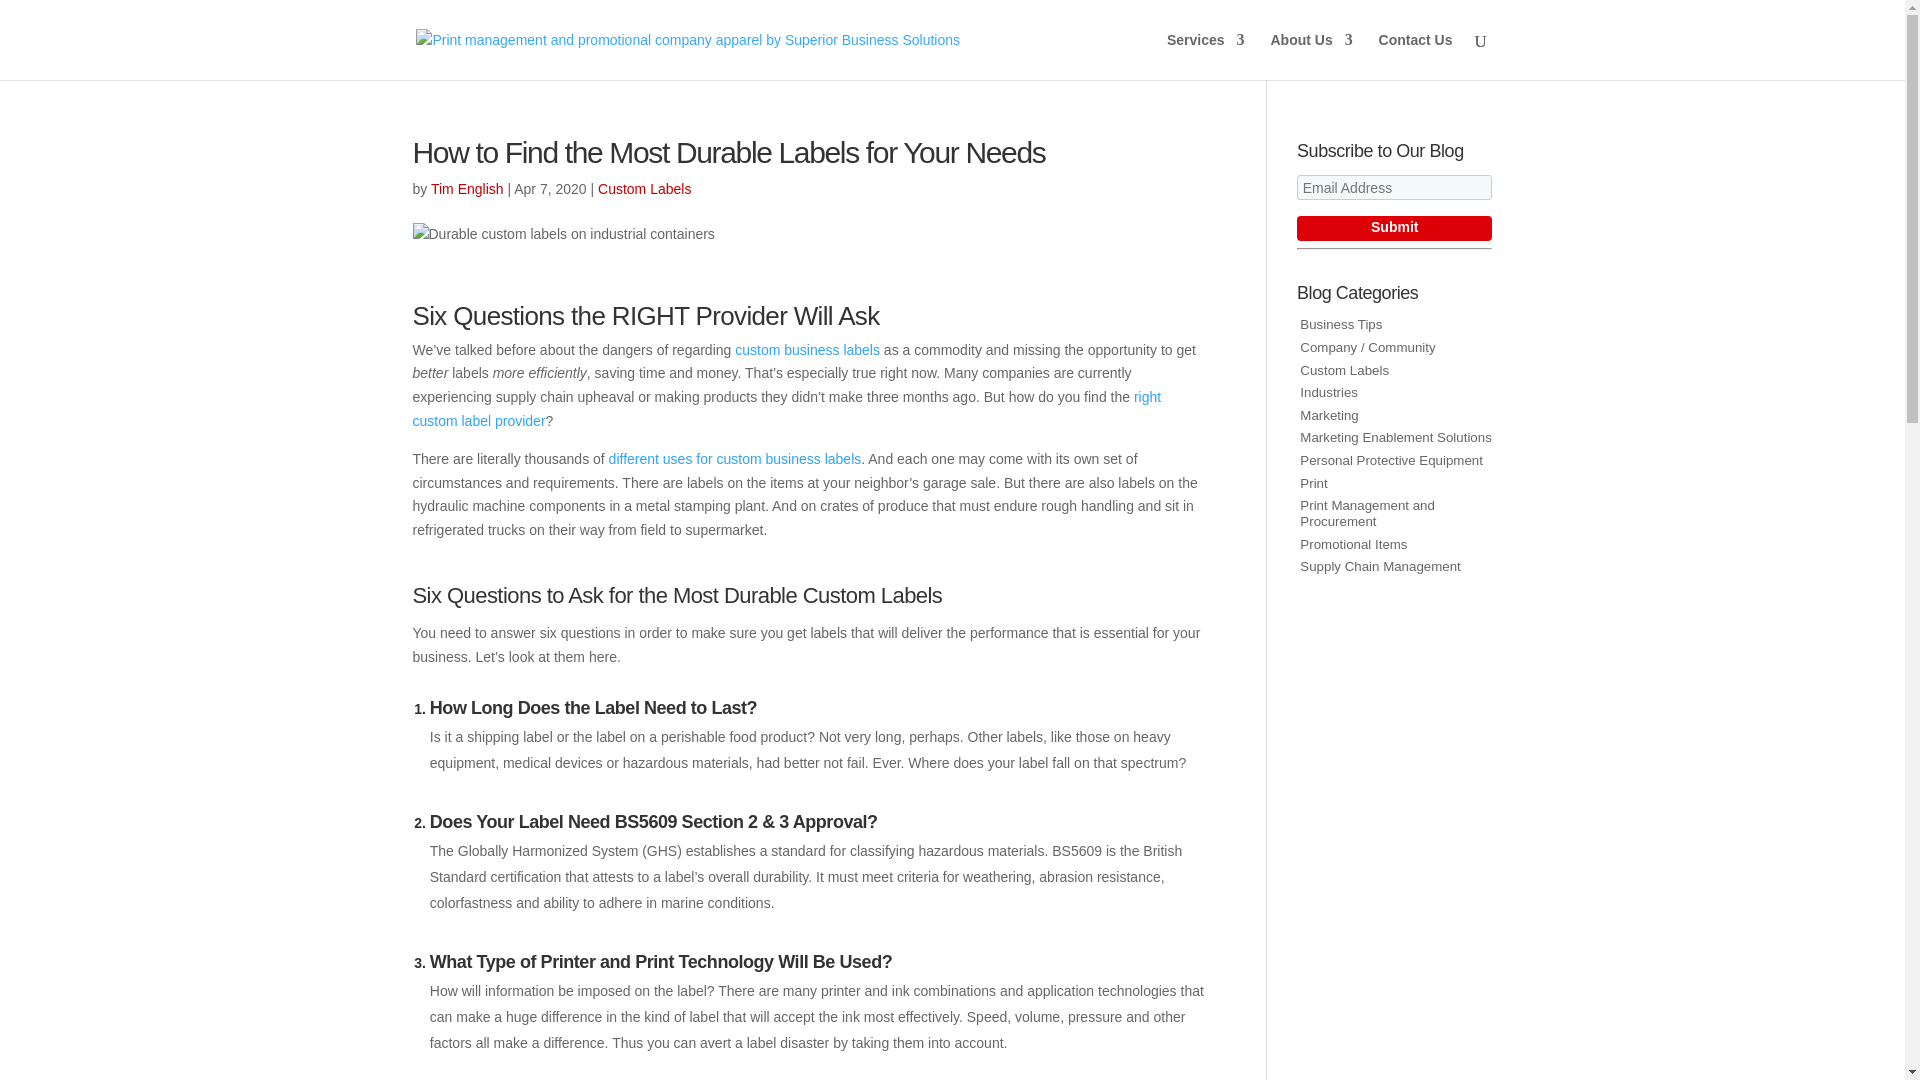 This screenshot has width=1920, height=1080. Describe the element at coordinates (1340, 324) in the screenshot. I see `Business Tips` at that location.